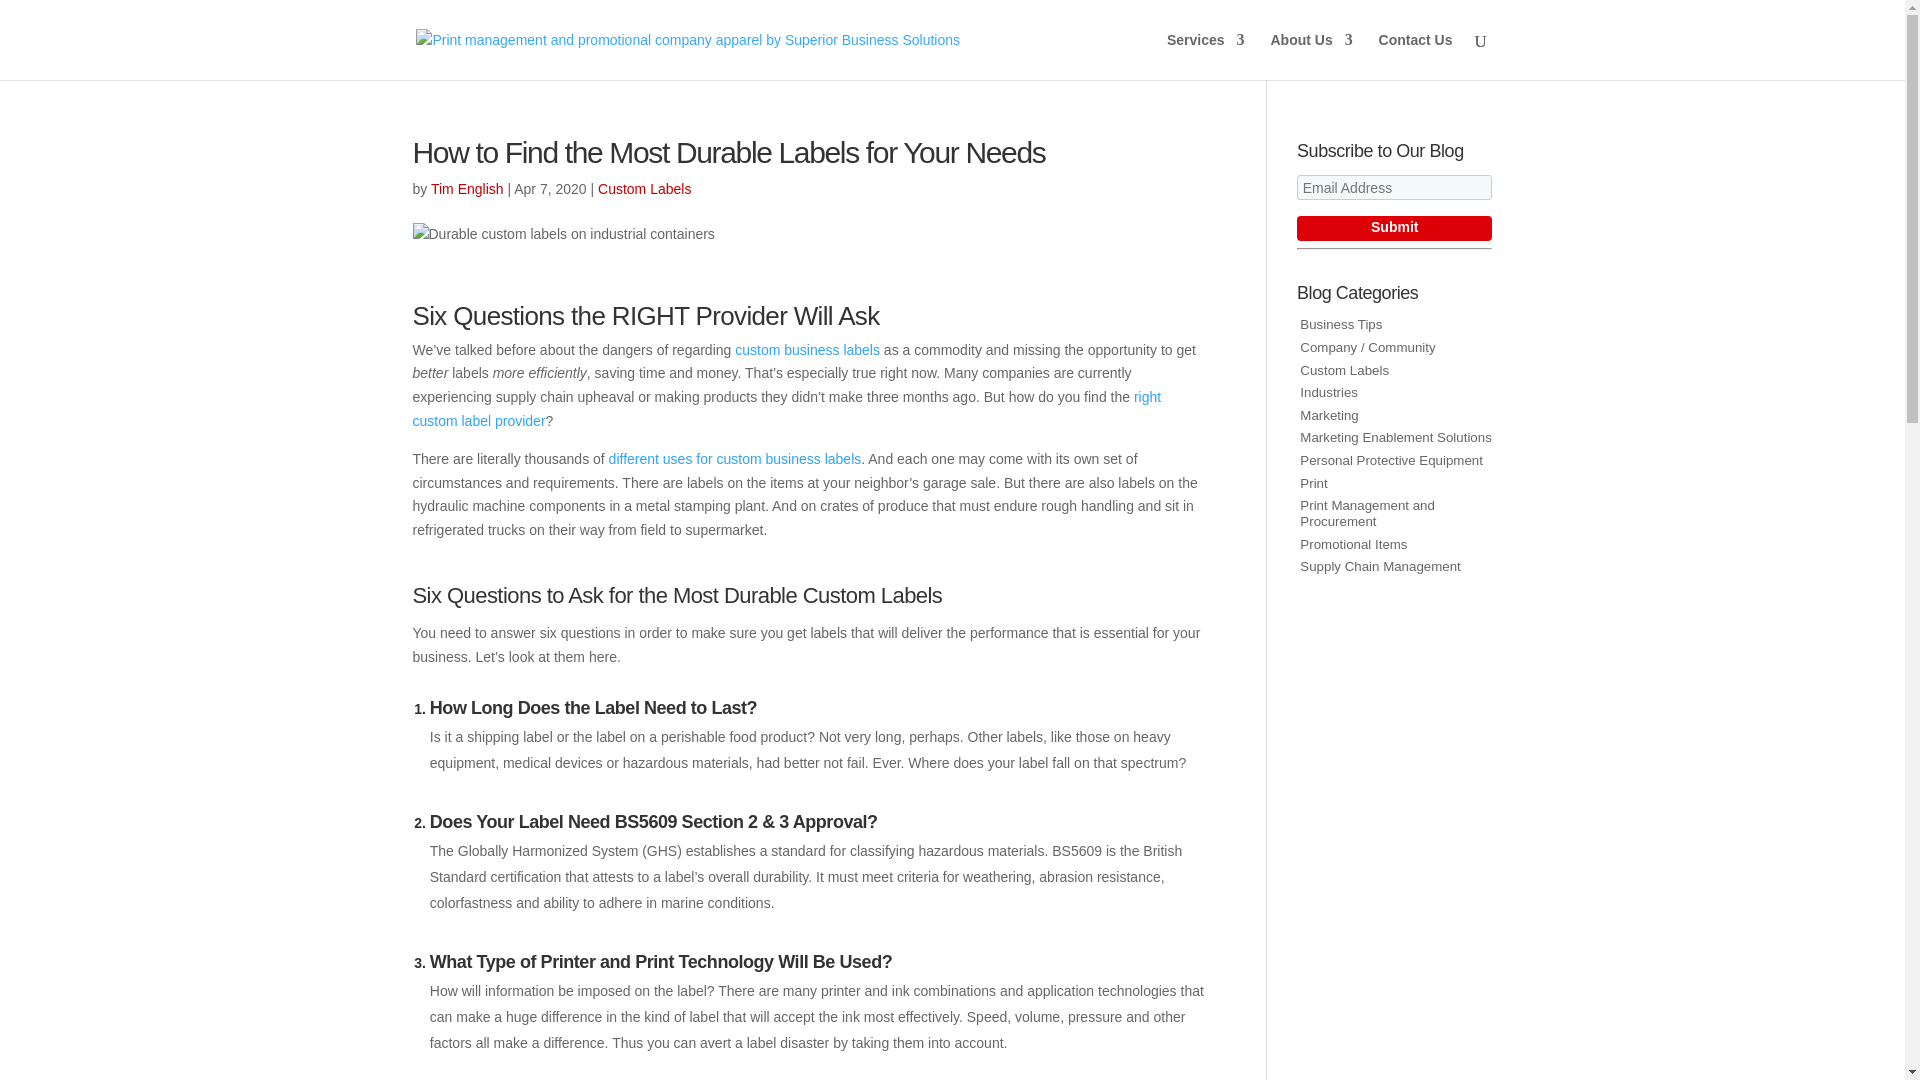 This screenshot has width=1920, height=1080. Describe the element at coordinates (1340, 324) in the screenshot. I see `Business Tips` at that location.